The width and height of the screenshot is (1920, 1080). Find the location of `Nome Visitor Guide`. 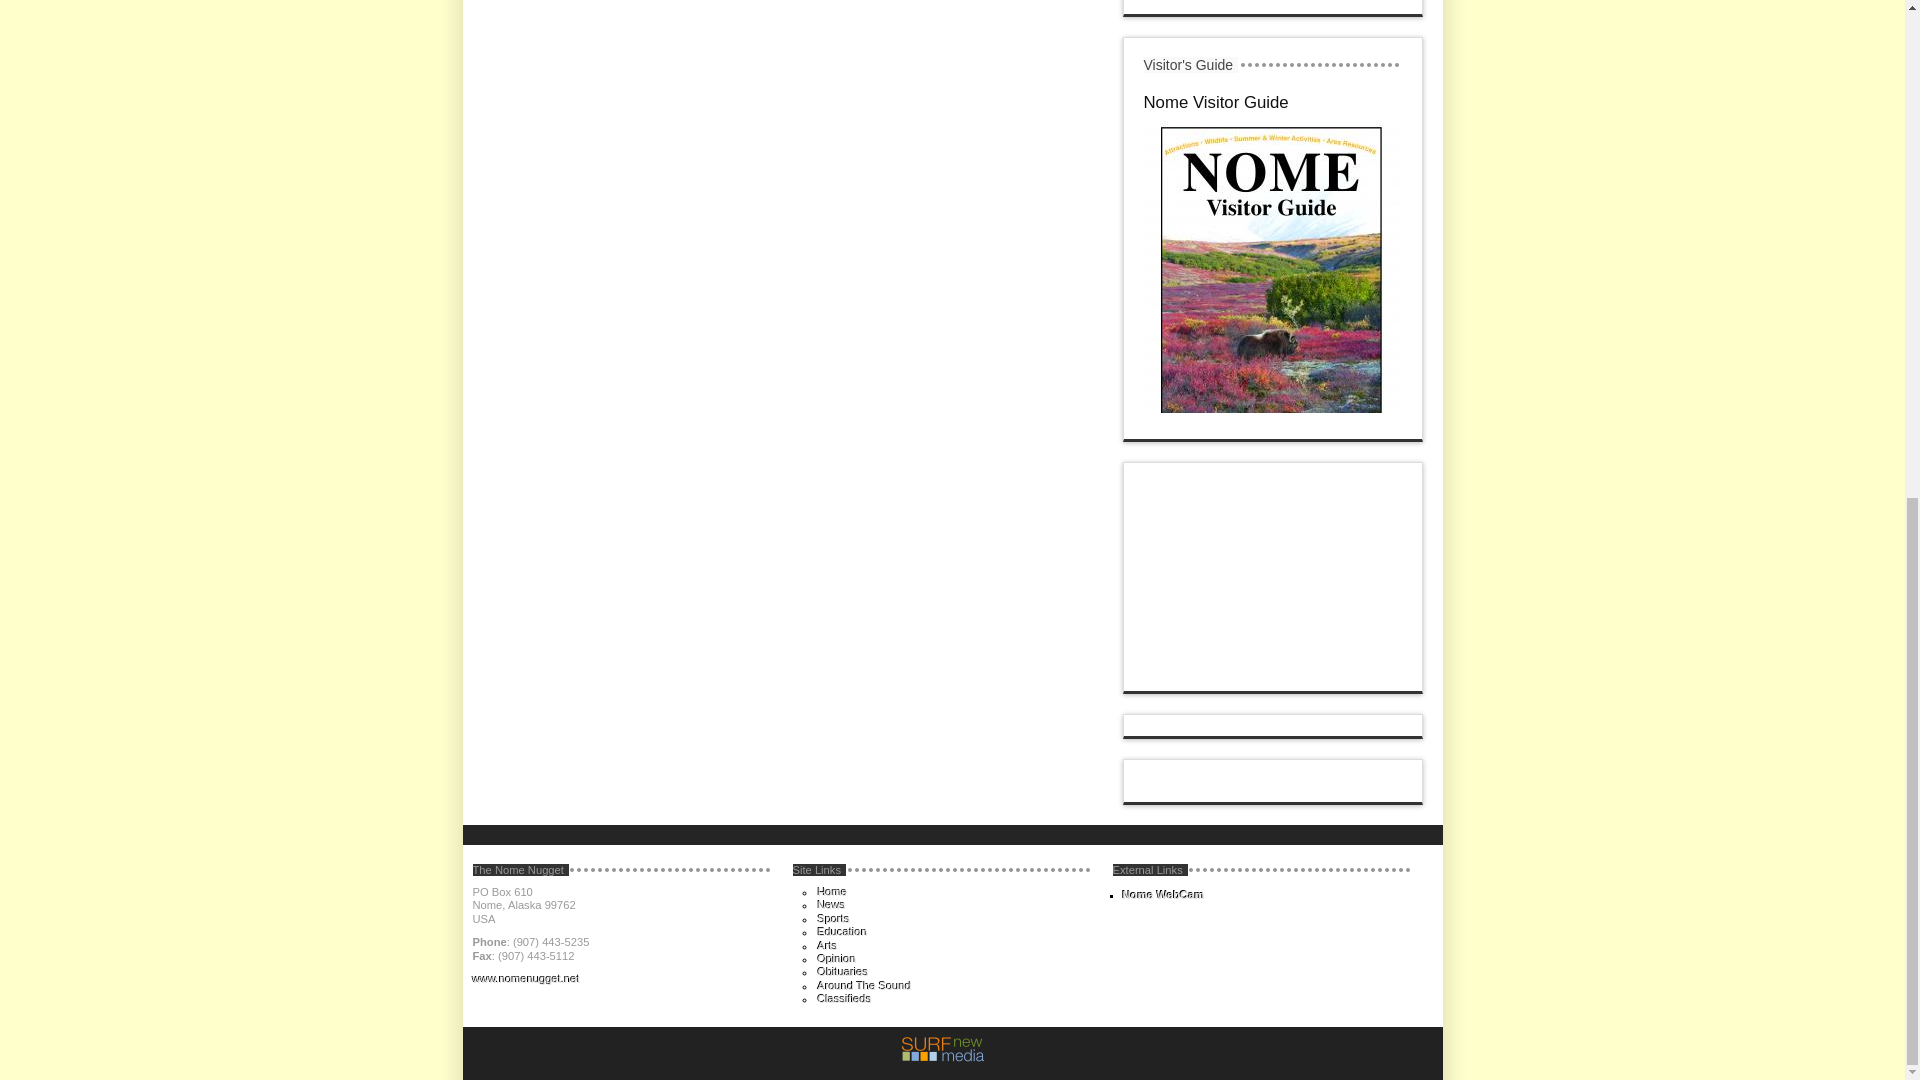

Nome Visitor Guide is located at coordinates (1216, 102).